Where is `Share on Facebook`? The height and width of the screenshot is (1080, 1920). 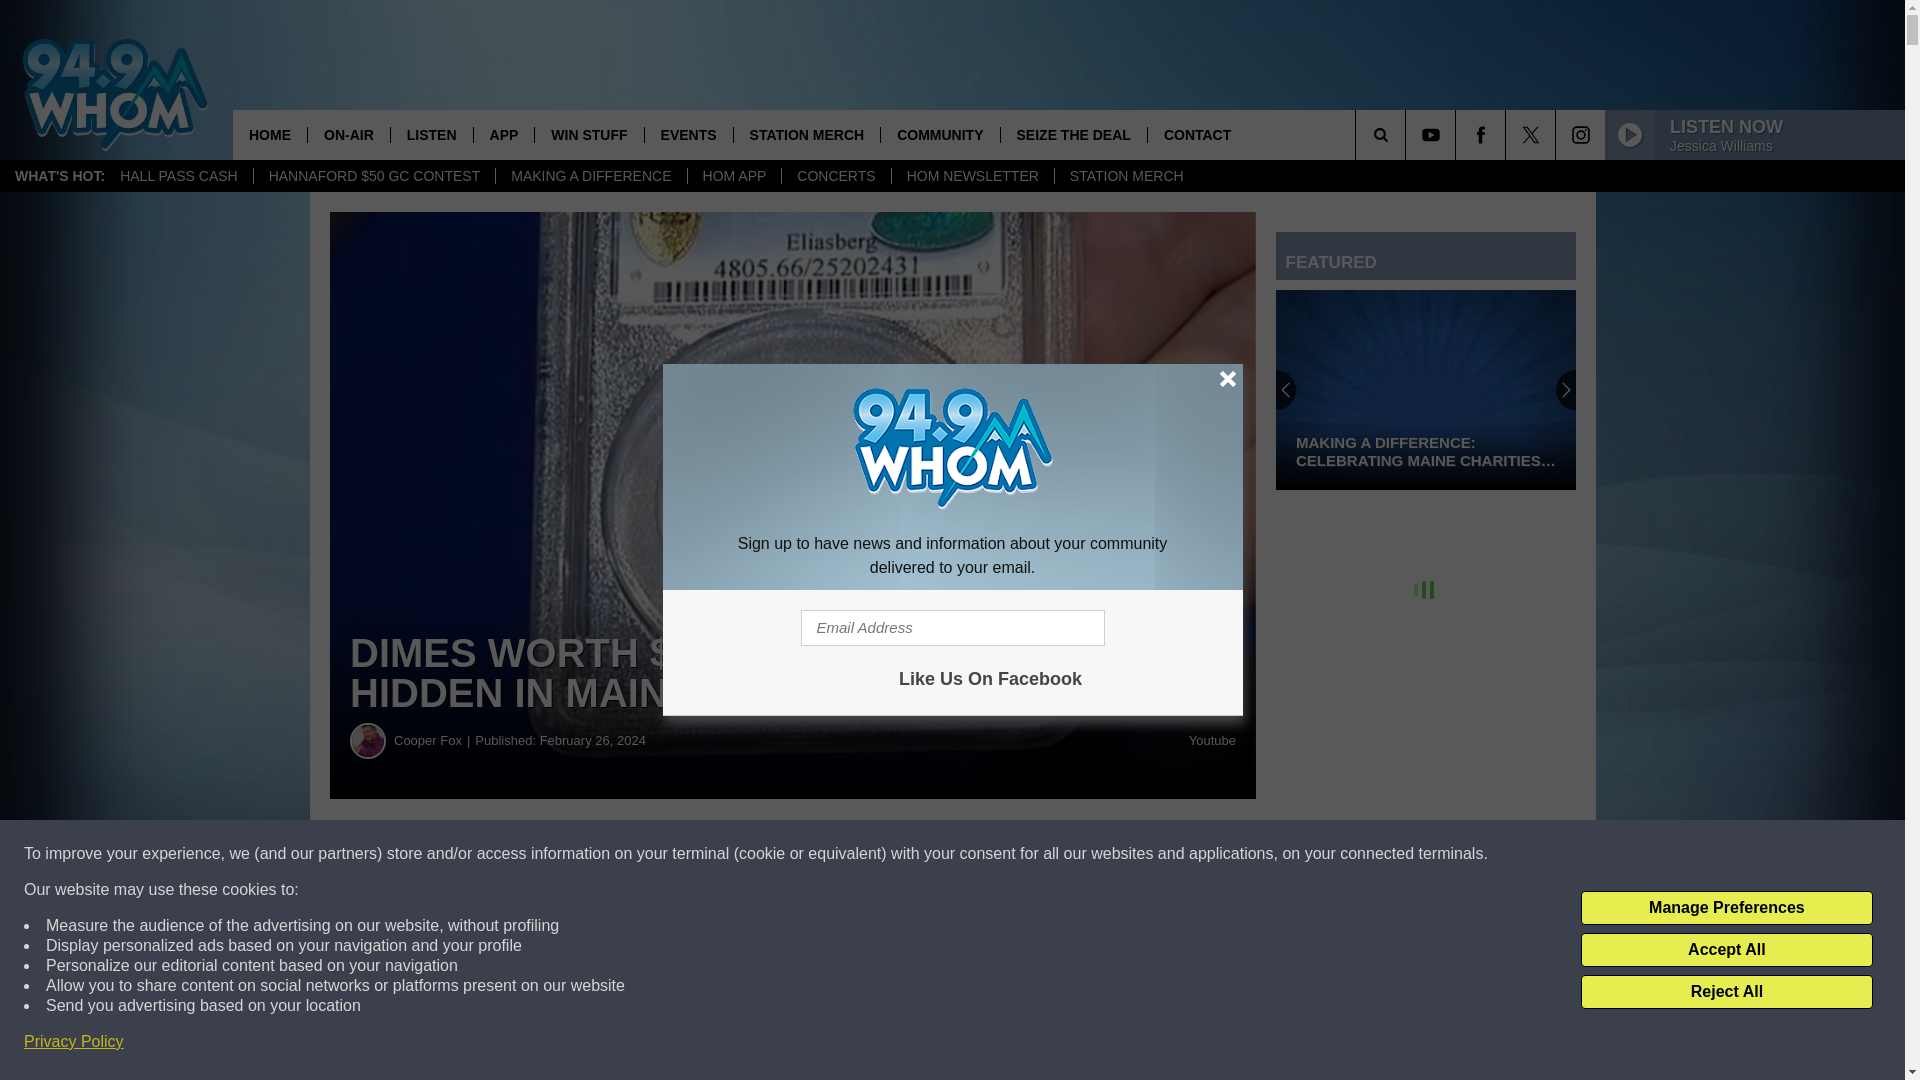 Share on Facebook is located at coordinates (608, 854).